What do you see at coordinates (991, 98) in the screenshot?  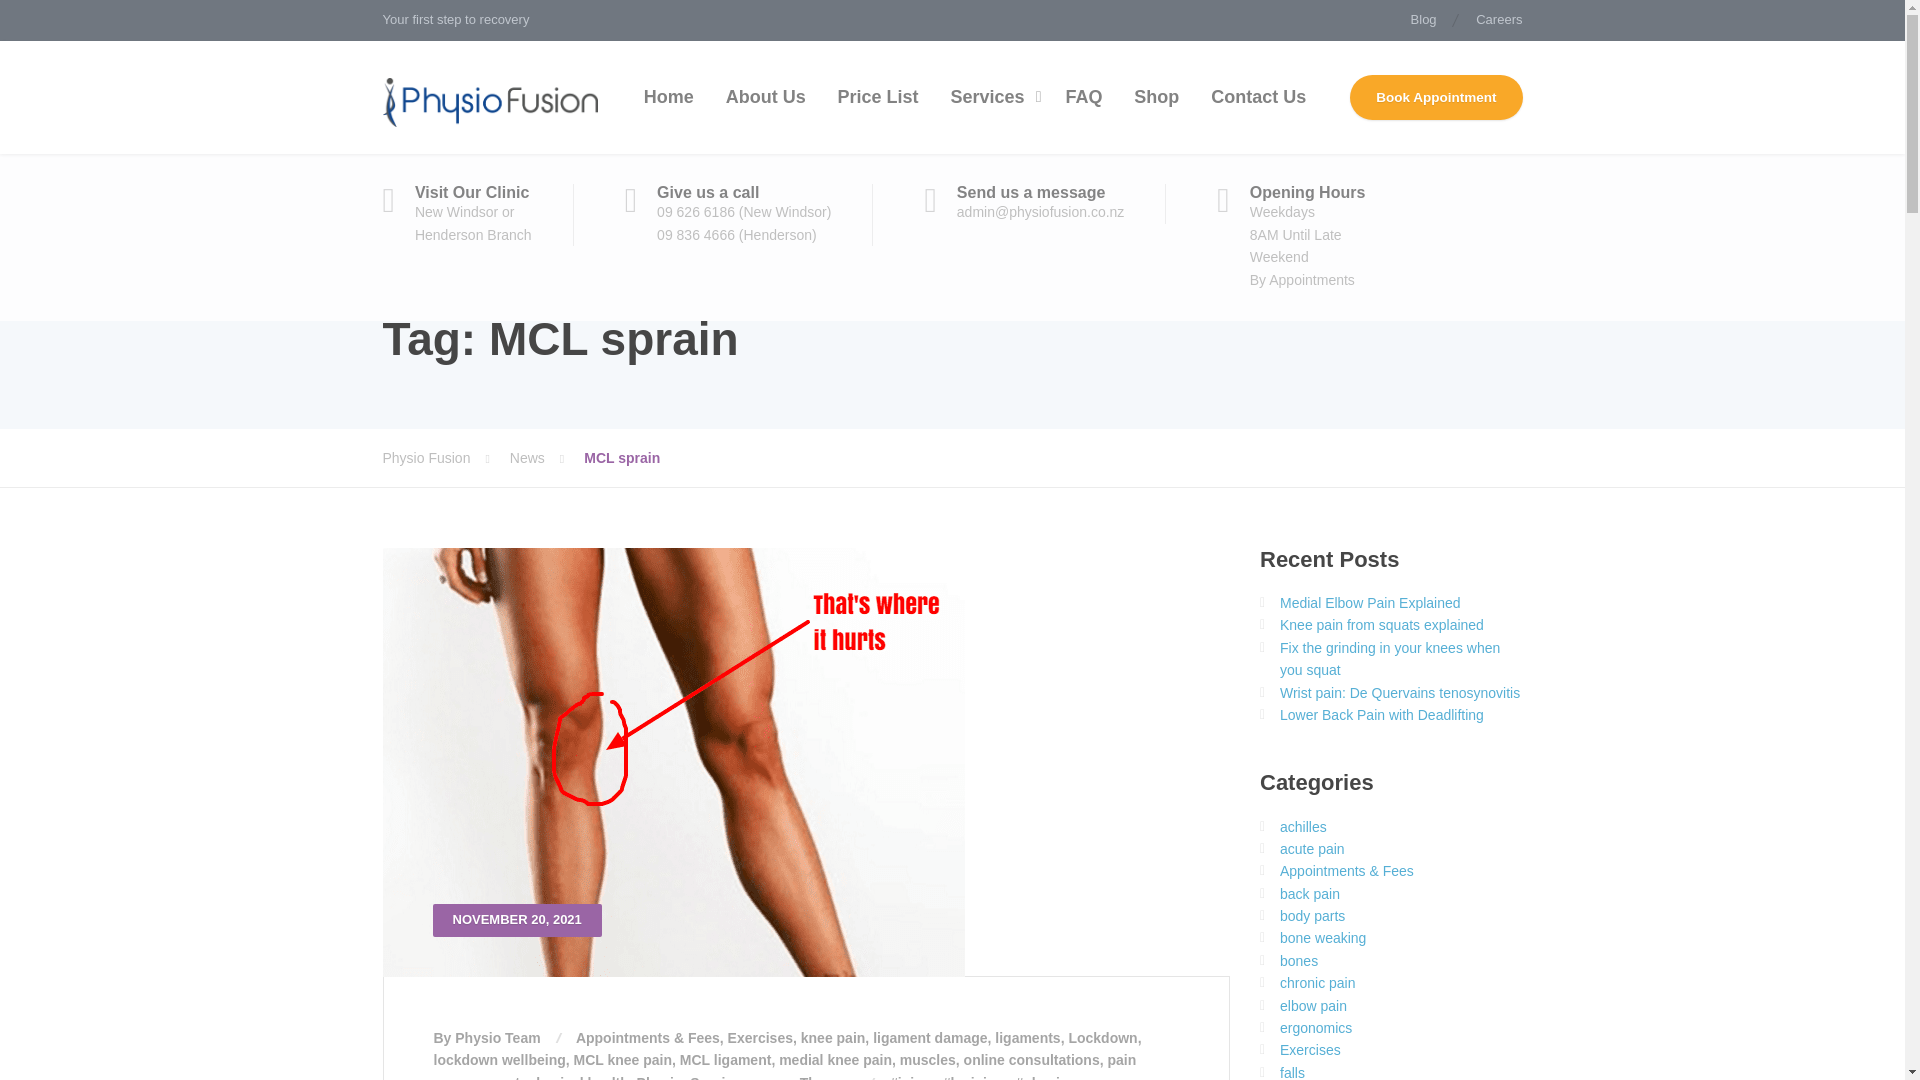 I see `Services` at bounding box center [991, 98].